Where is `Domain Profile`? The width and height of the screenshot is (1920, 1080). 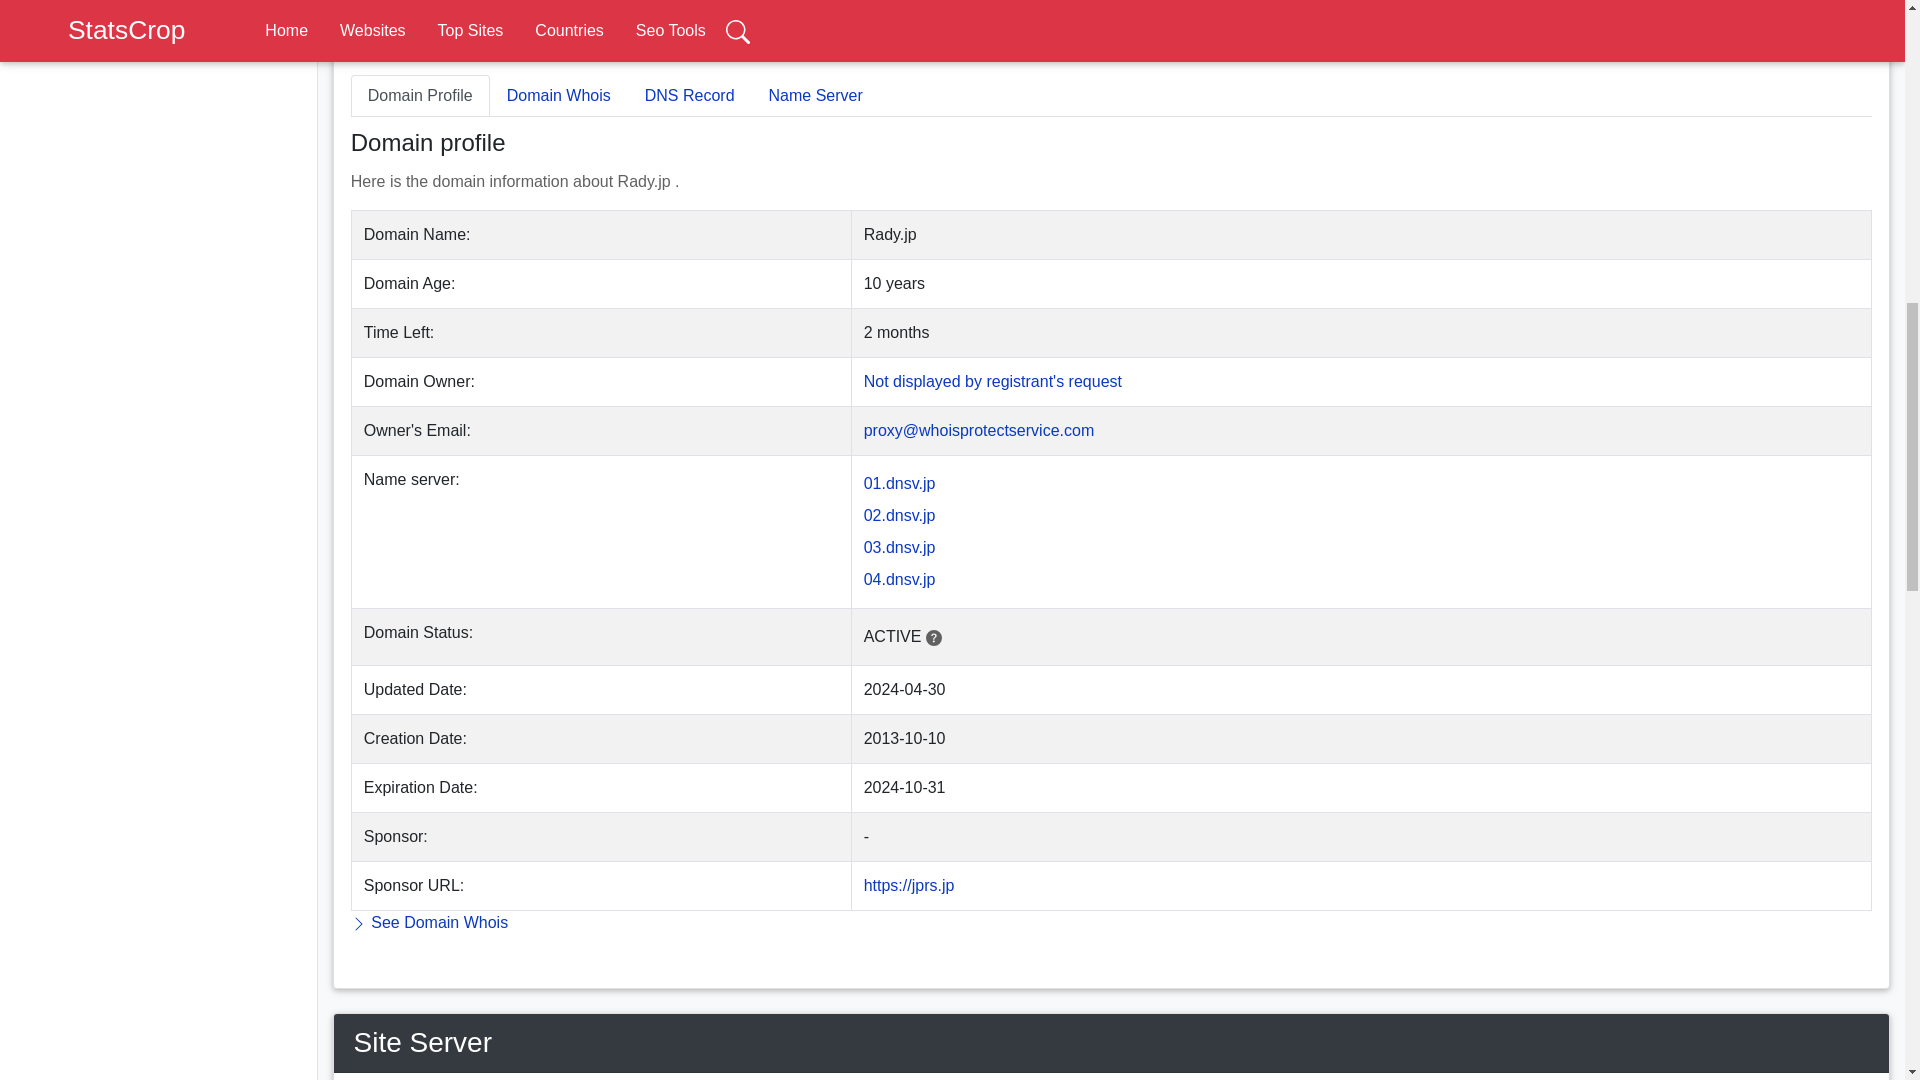
Domain Profile is located at coordinates (420, 95).